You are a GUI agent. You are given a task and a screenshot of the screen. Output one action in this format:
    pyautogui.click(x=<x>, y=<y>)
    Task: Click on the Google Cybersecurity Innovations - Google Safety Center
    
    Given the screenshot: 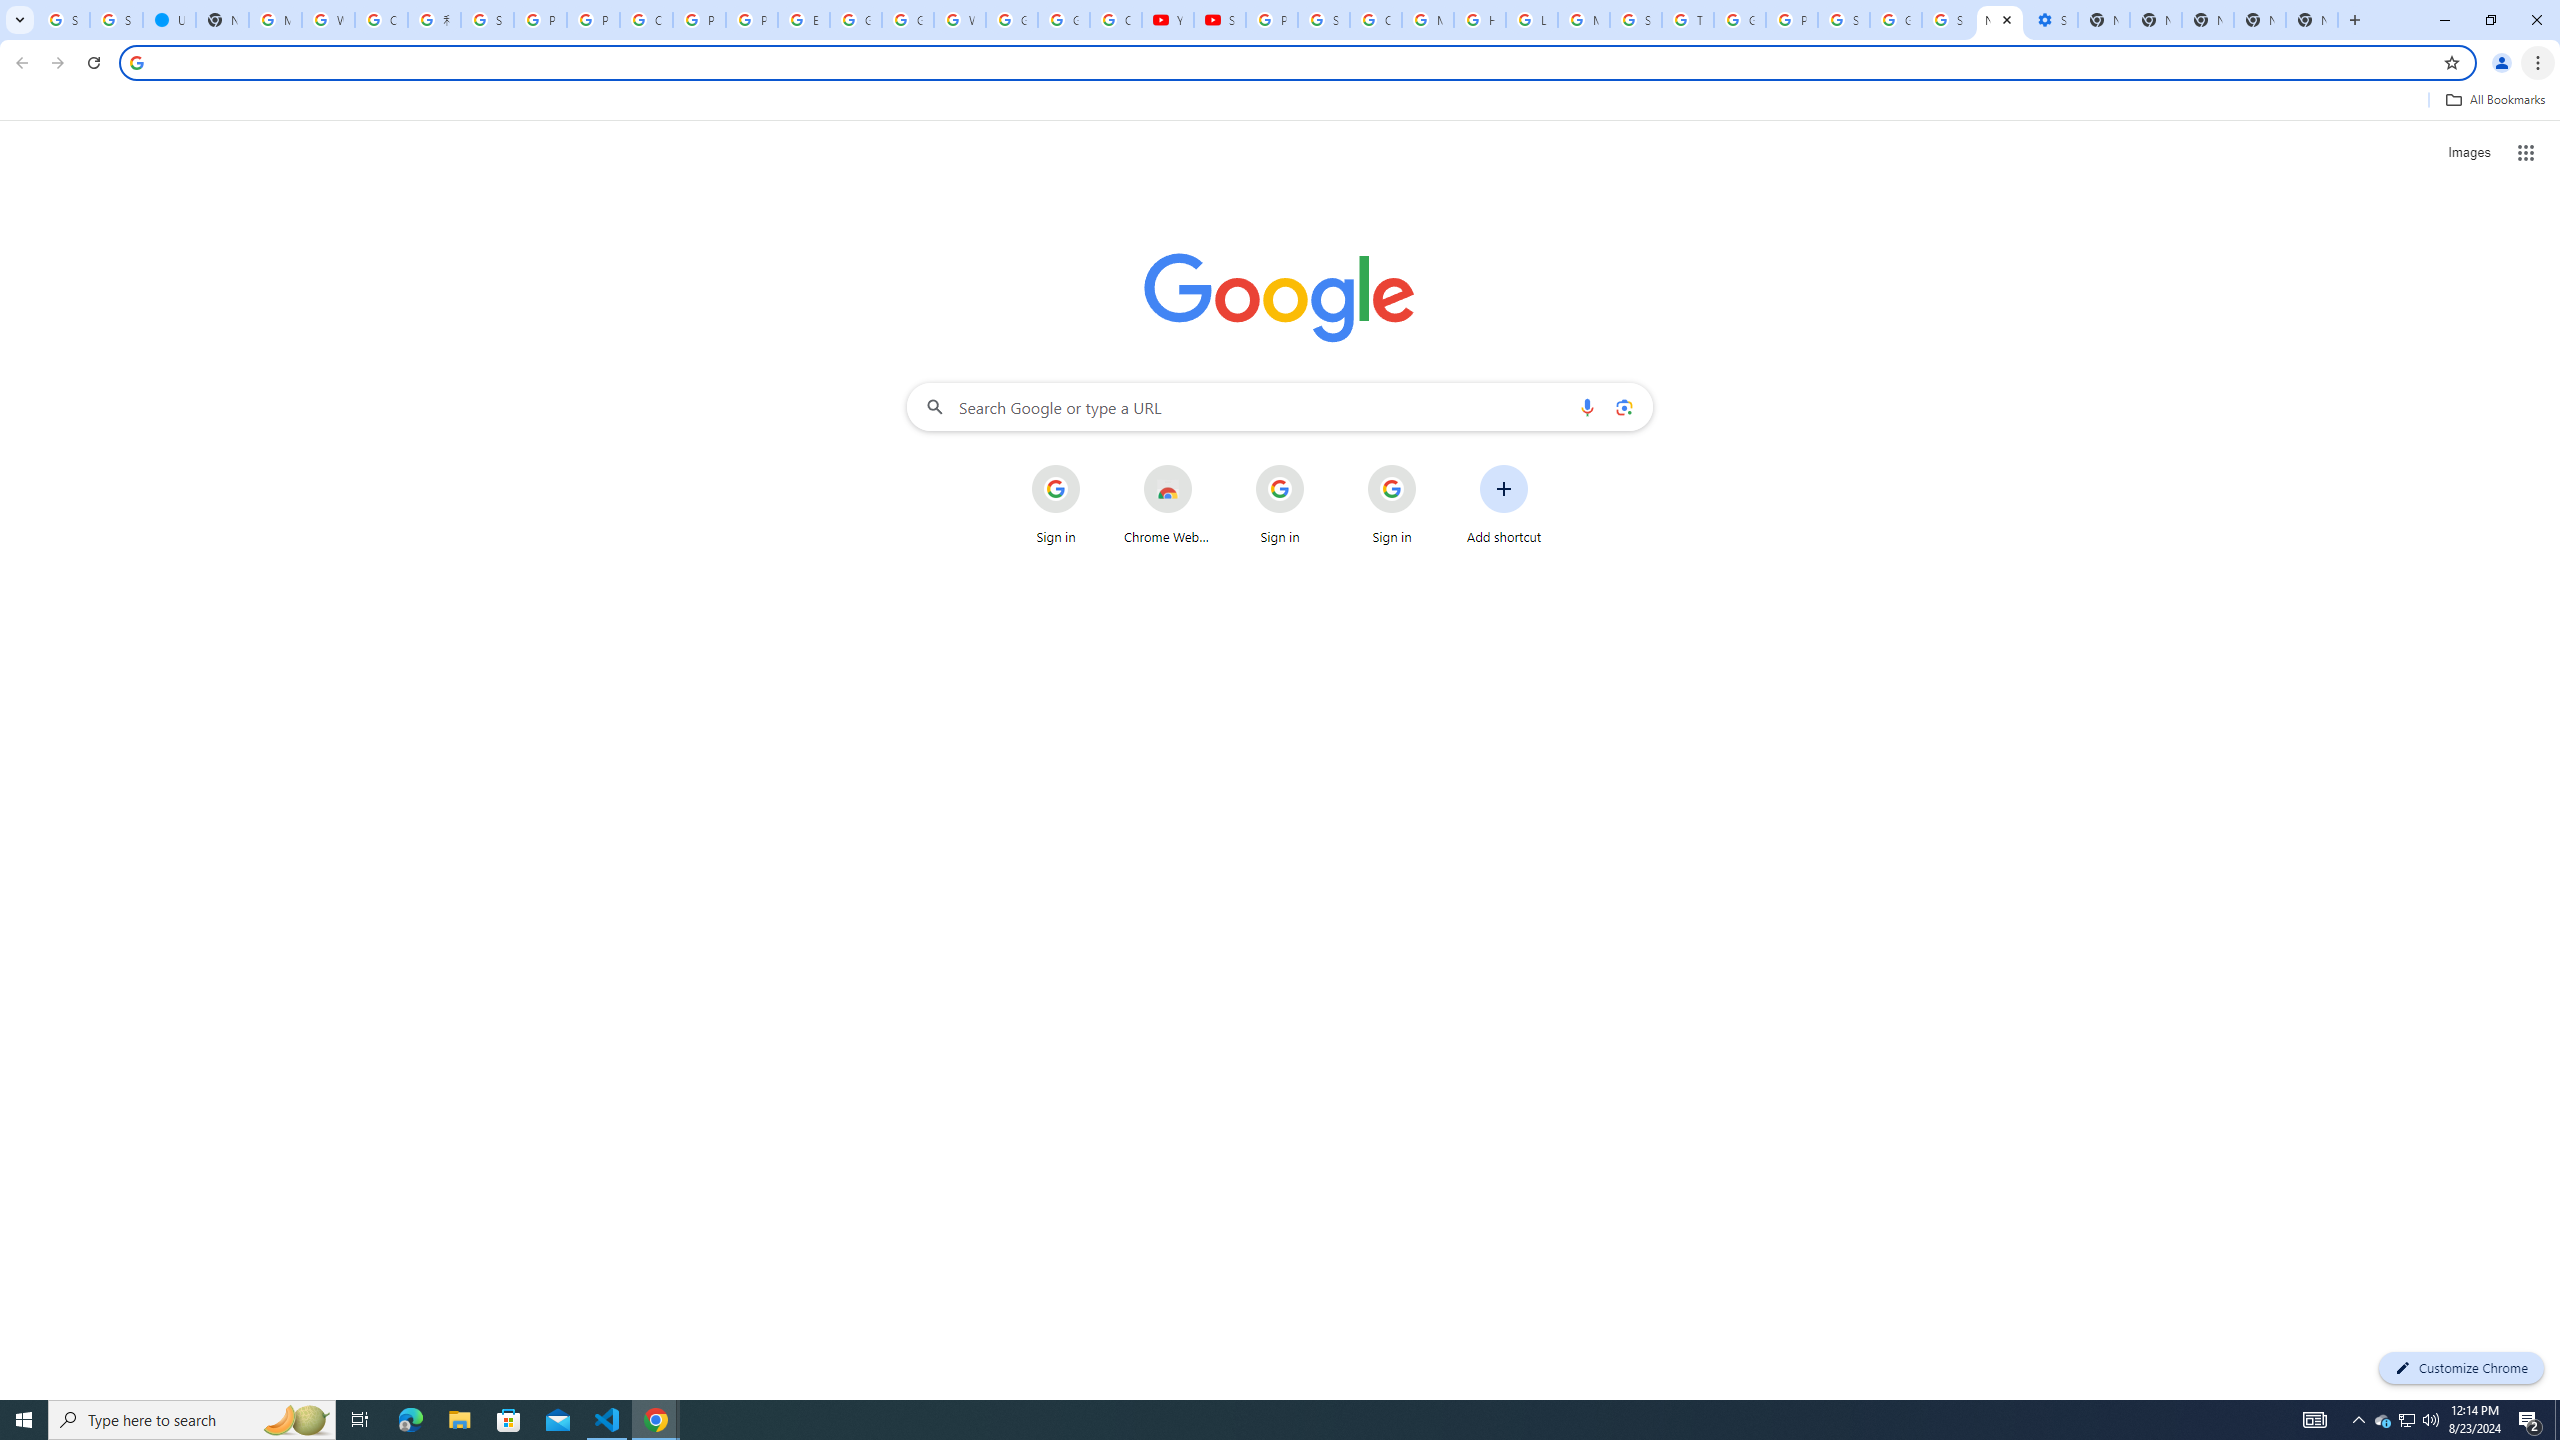 What is the action you would take?
    pyautogui.click(x=1896, y=20)
    